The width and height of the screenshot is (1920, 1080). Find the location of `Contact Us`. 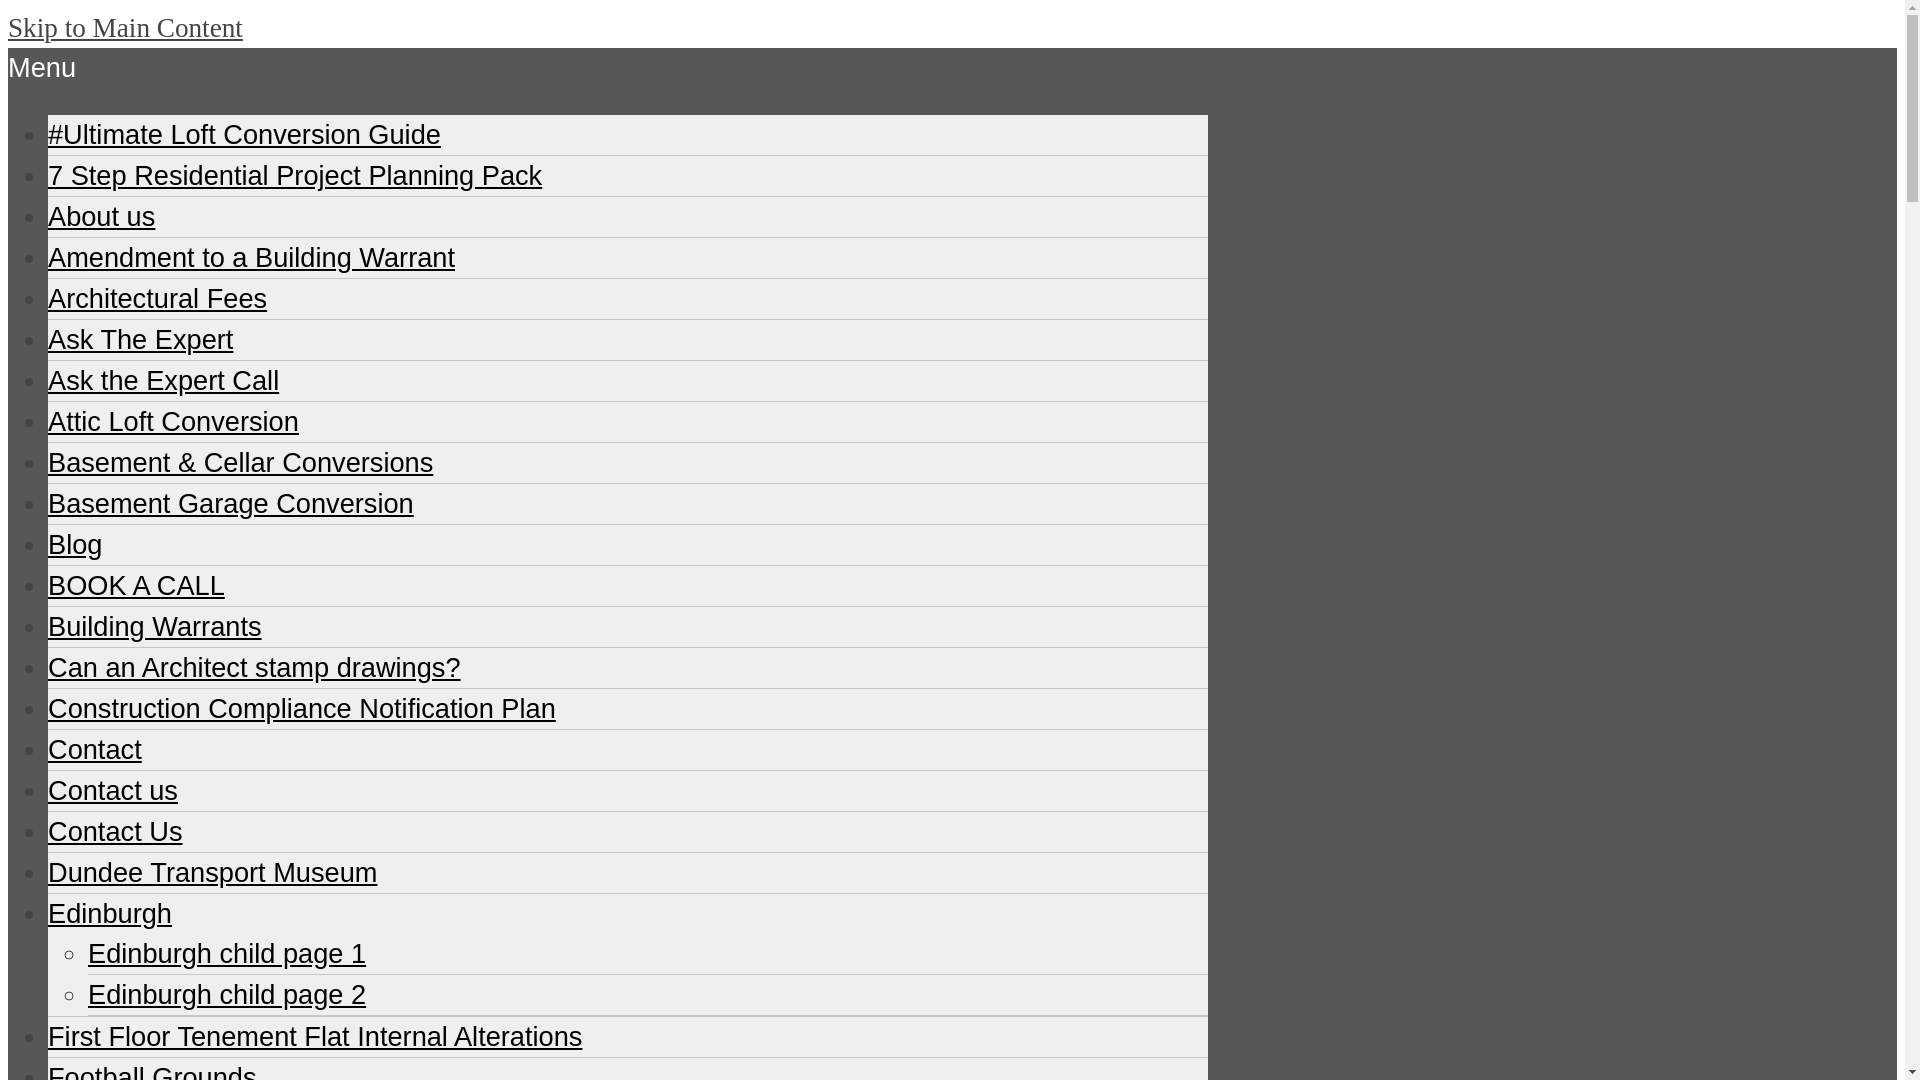

Contact Us is located at coordinates (115, 831).